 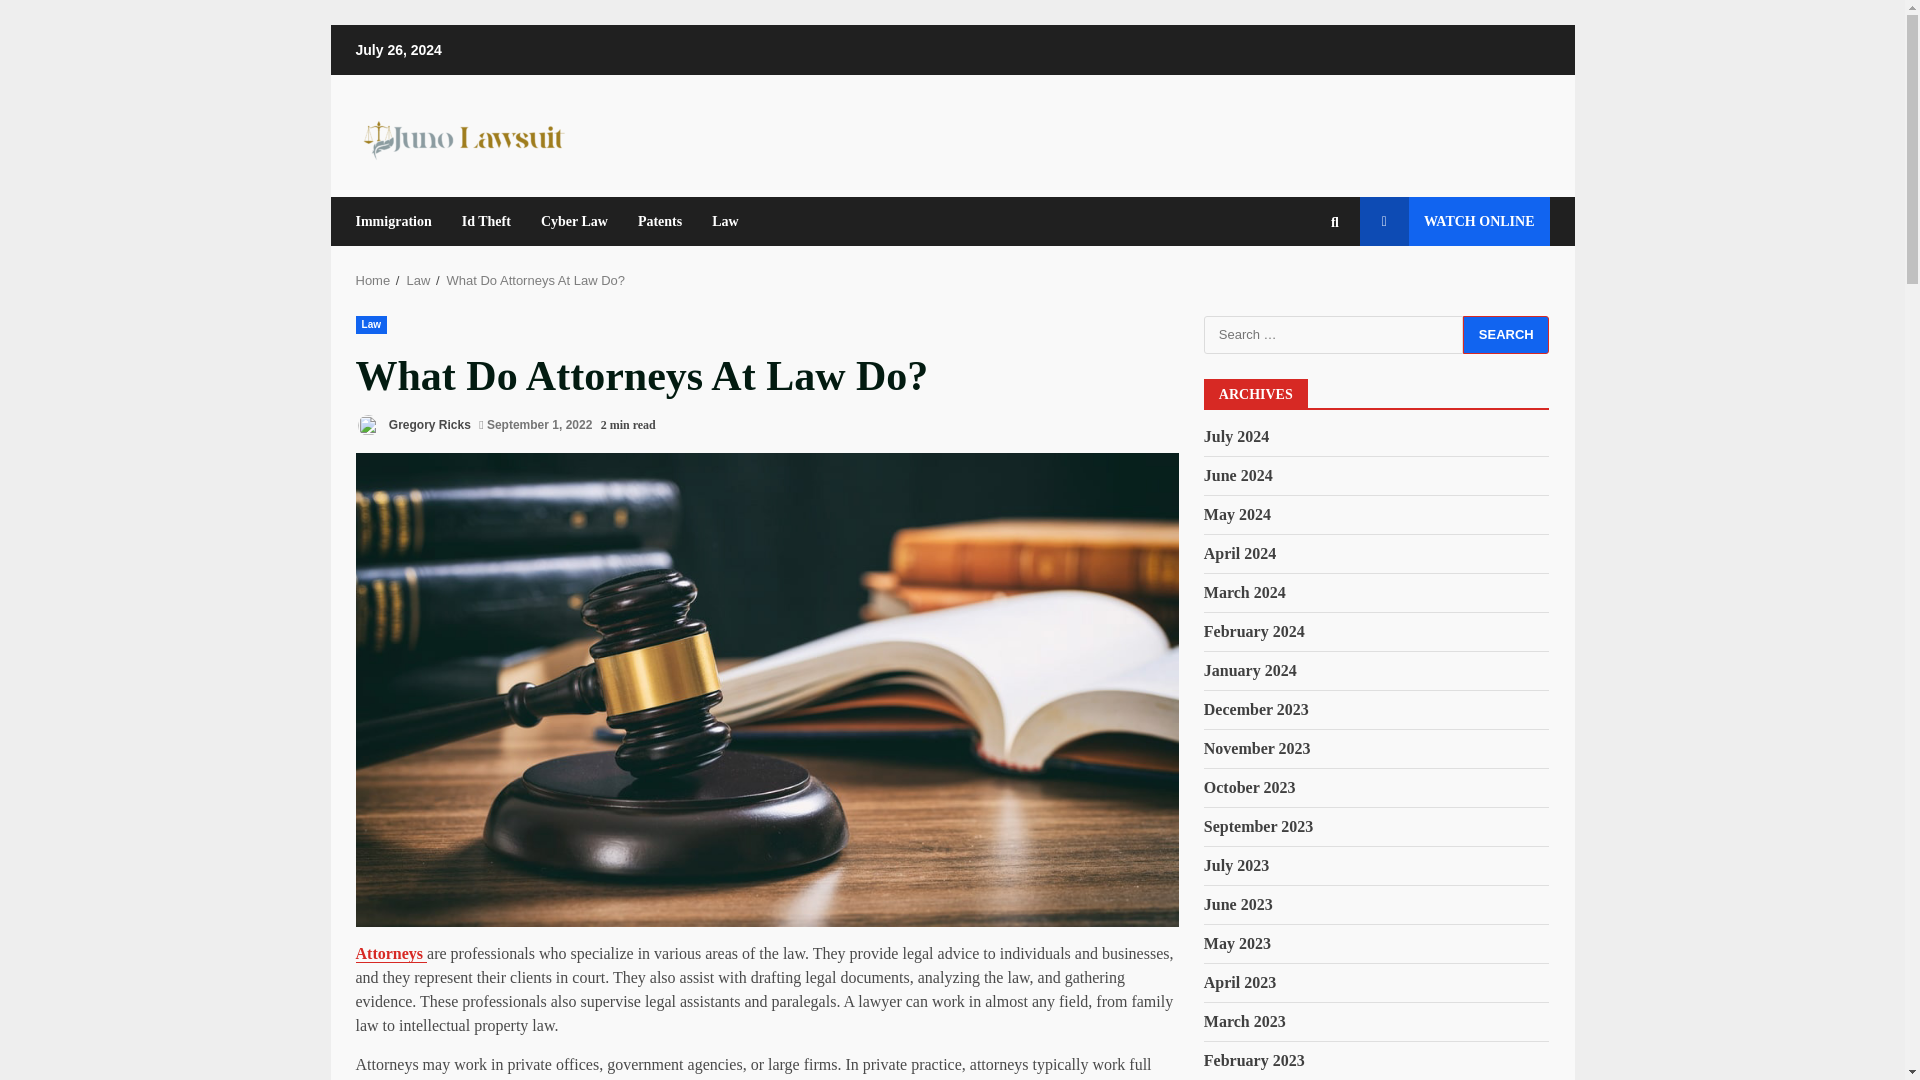 I want to click on March 2024, so click(x=1244, y=592).